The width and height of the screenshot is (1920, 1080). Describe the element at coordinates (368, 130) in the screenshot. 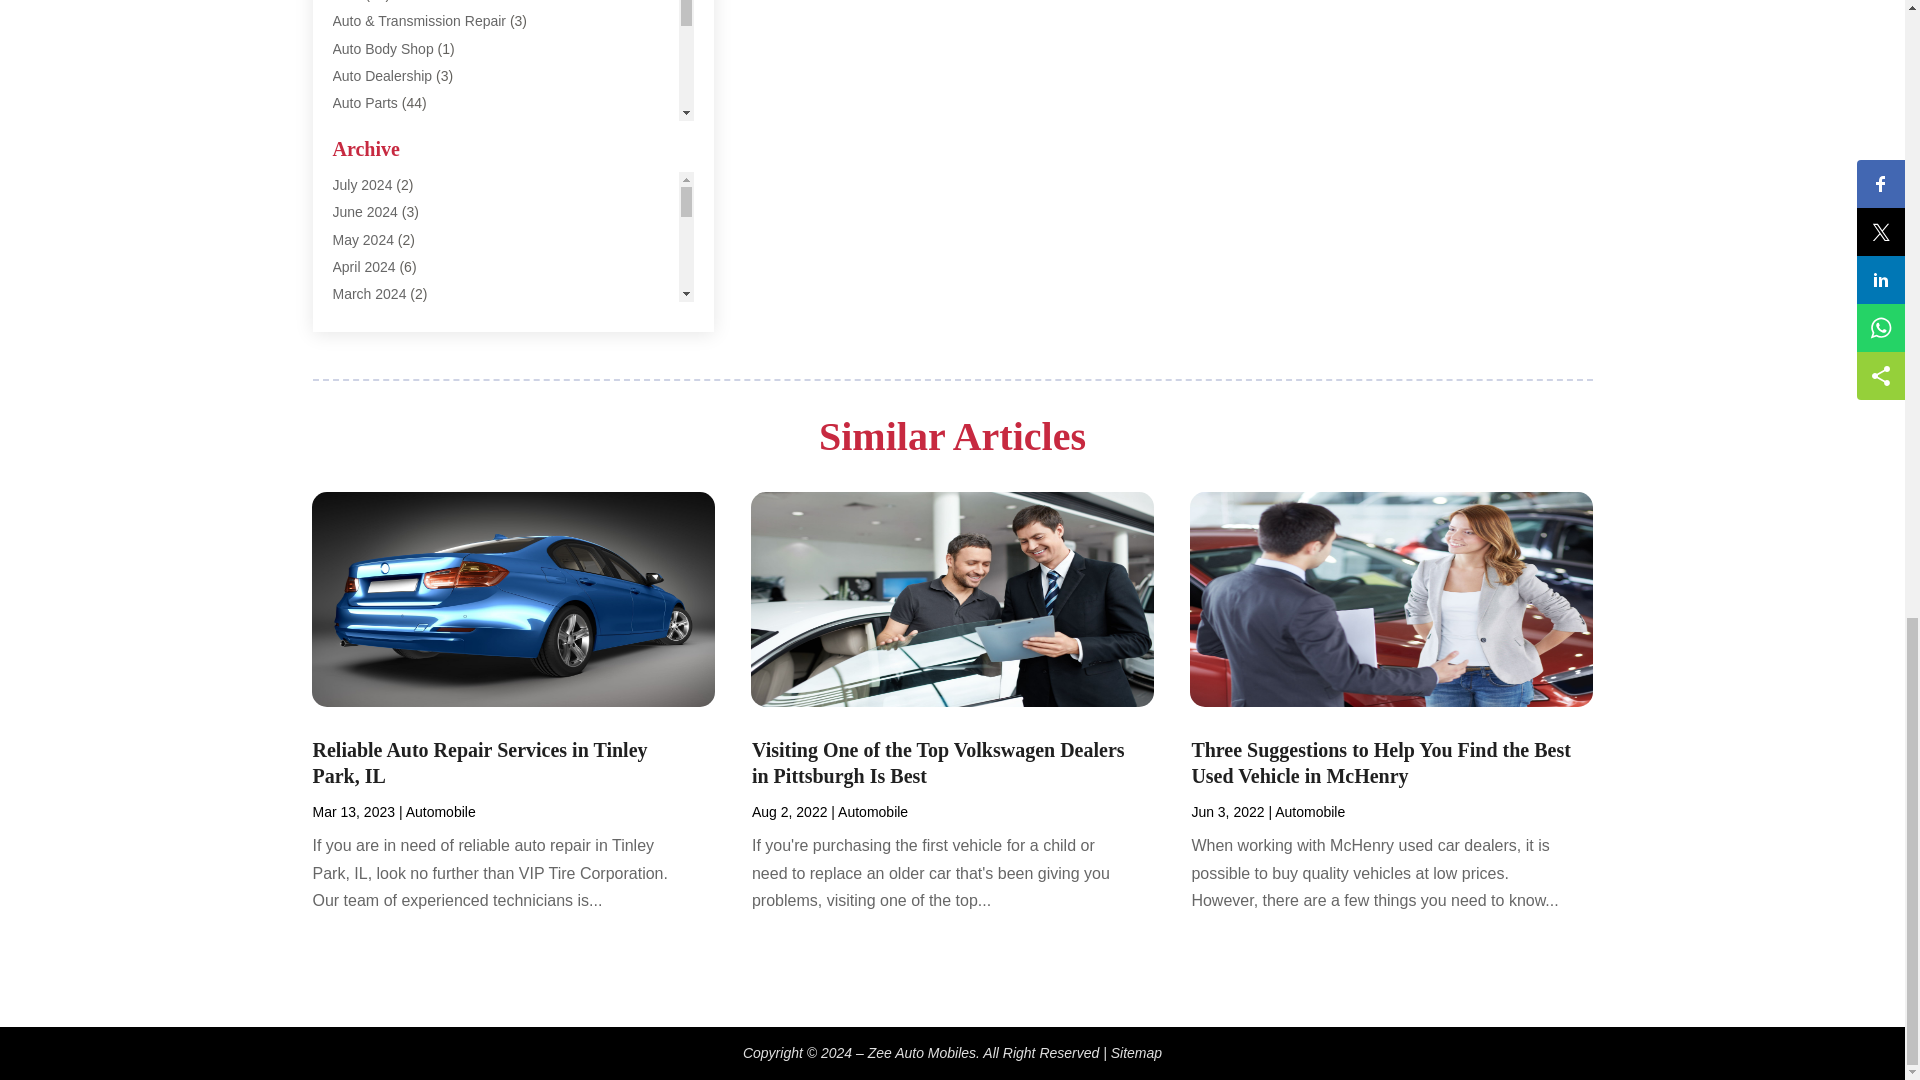

I see `Auto Repair` at that location.